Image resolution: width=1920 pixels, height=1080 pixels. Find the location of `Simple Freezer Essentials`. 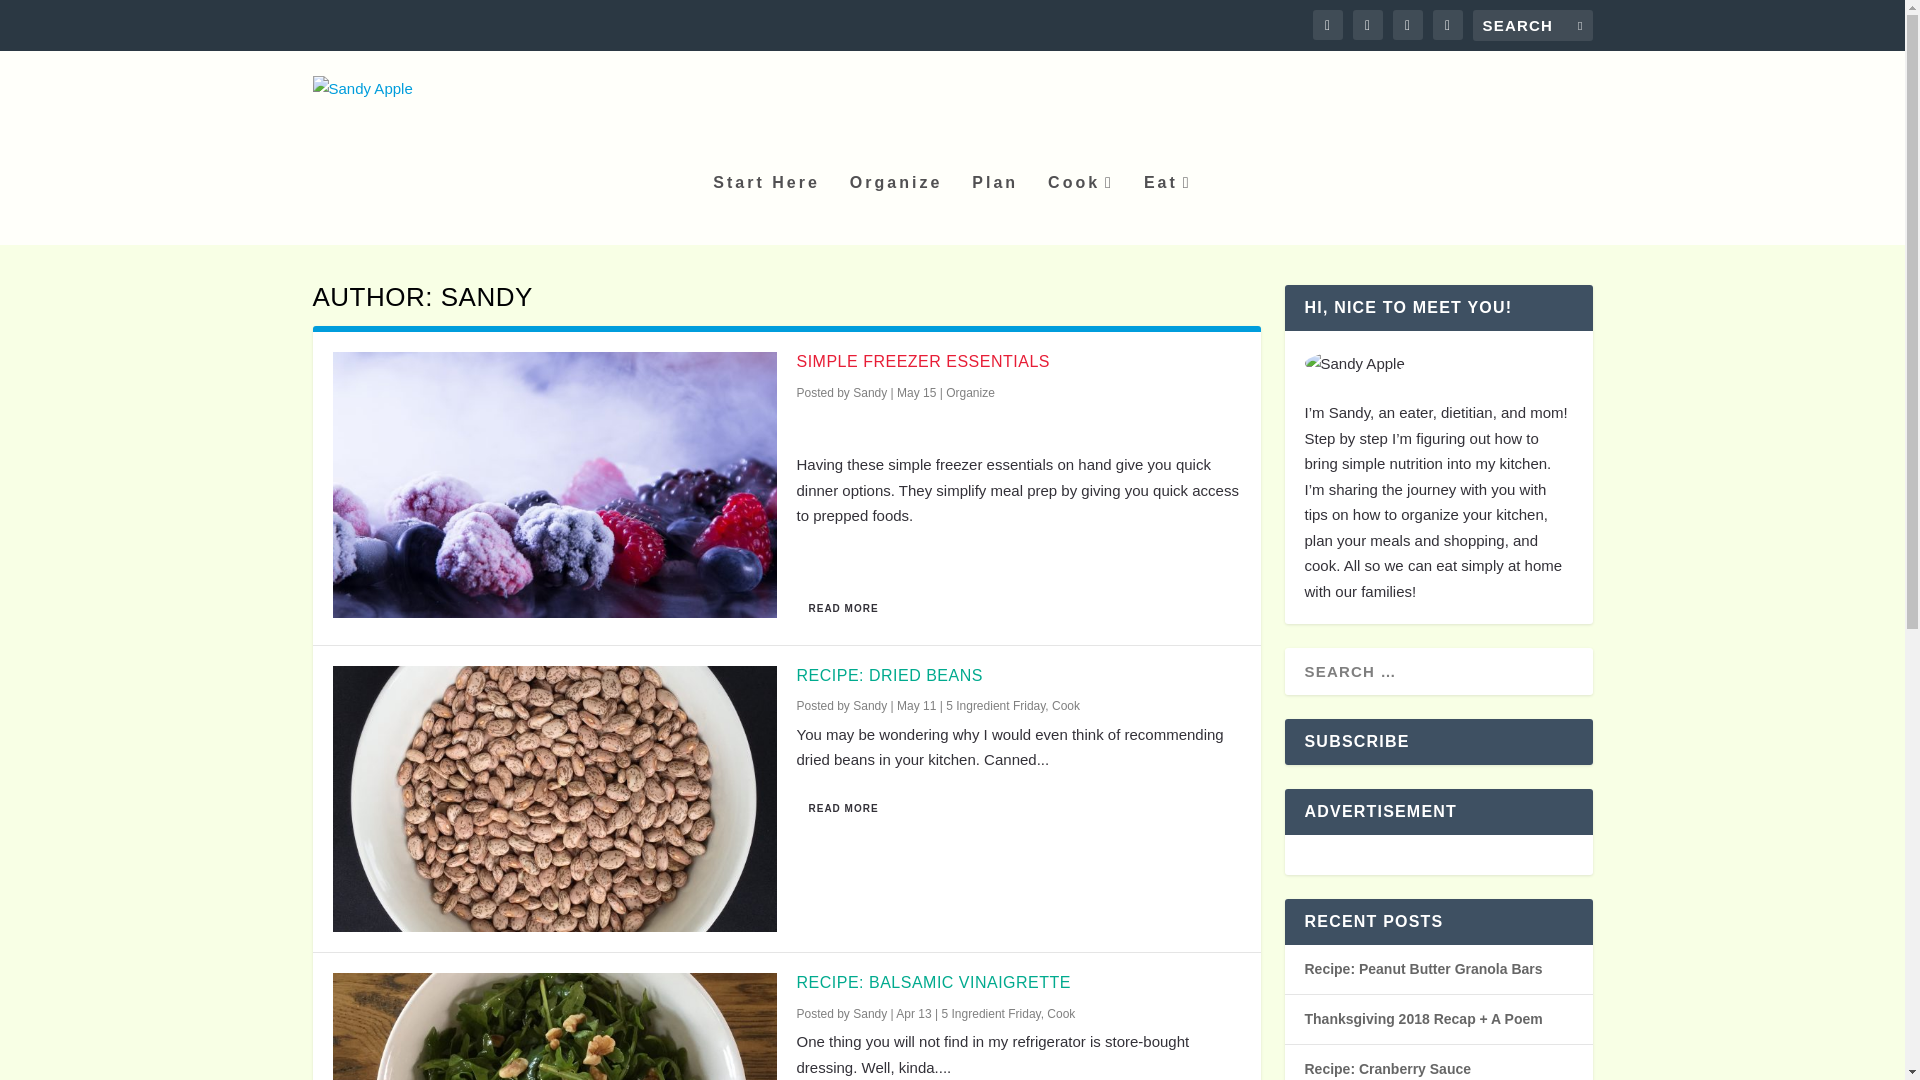

Simple Freezer Essentials is located at coordinates (554, 484).